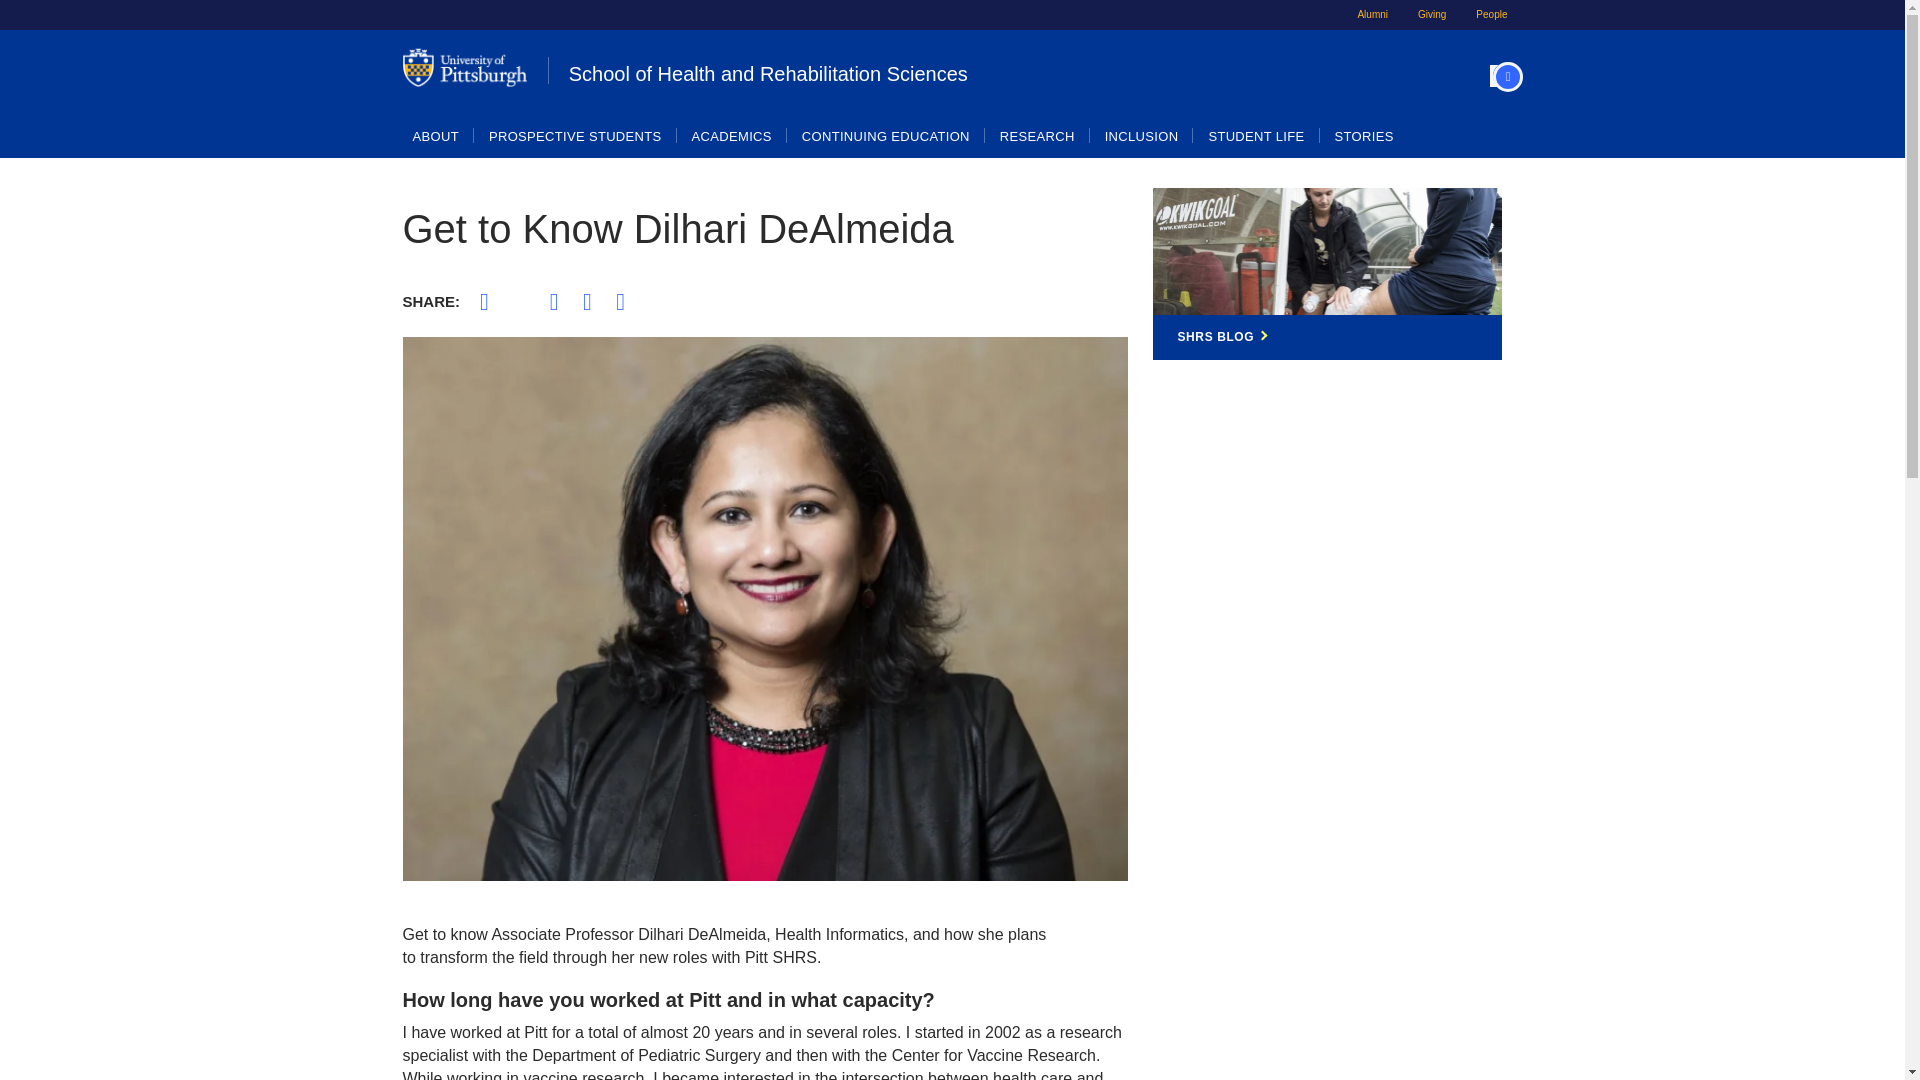  I want to click on People, so click(1492, 15).